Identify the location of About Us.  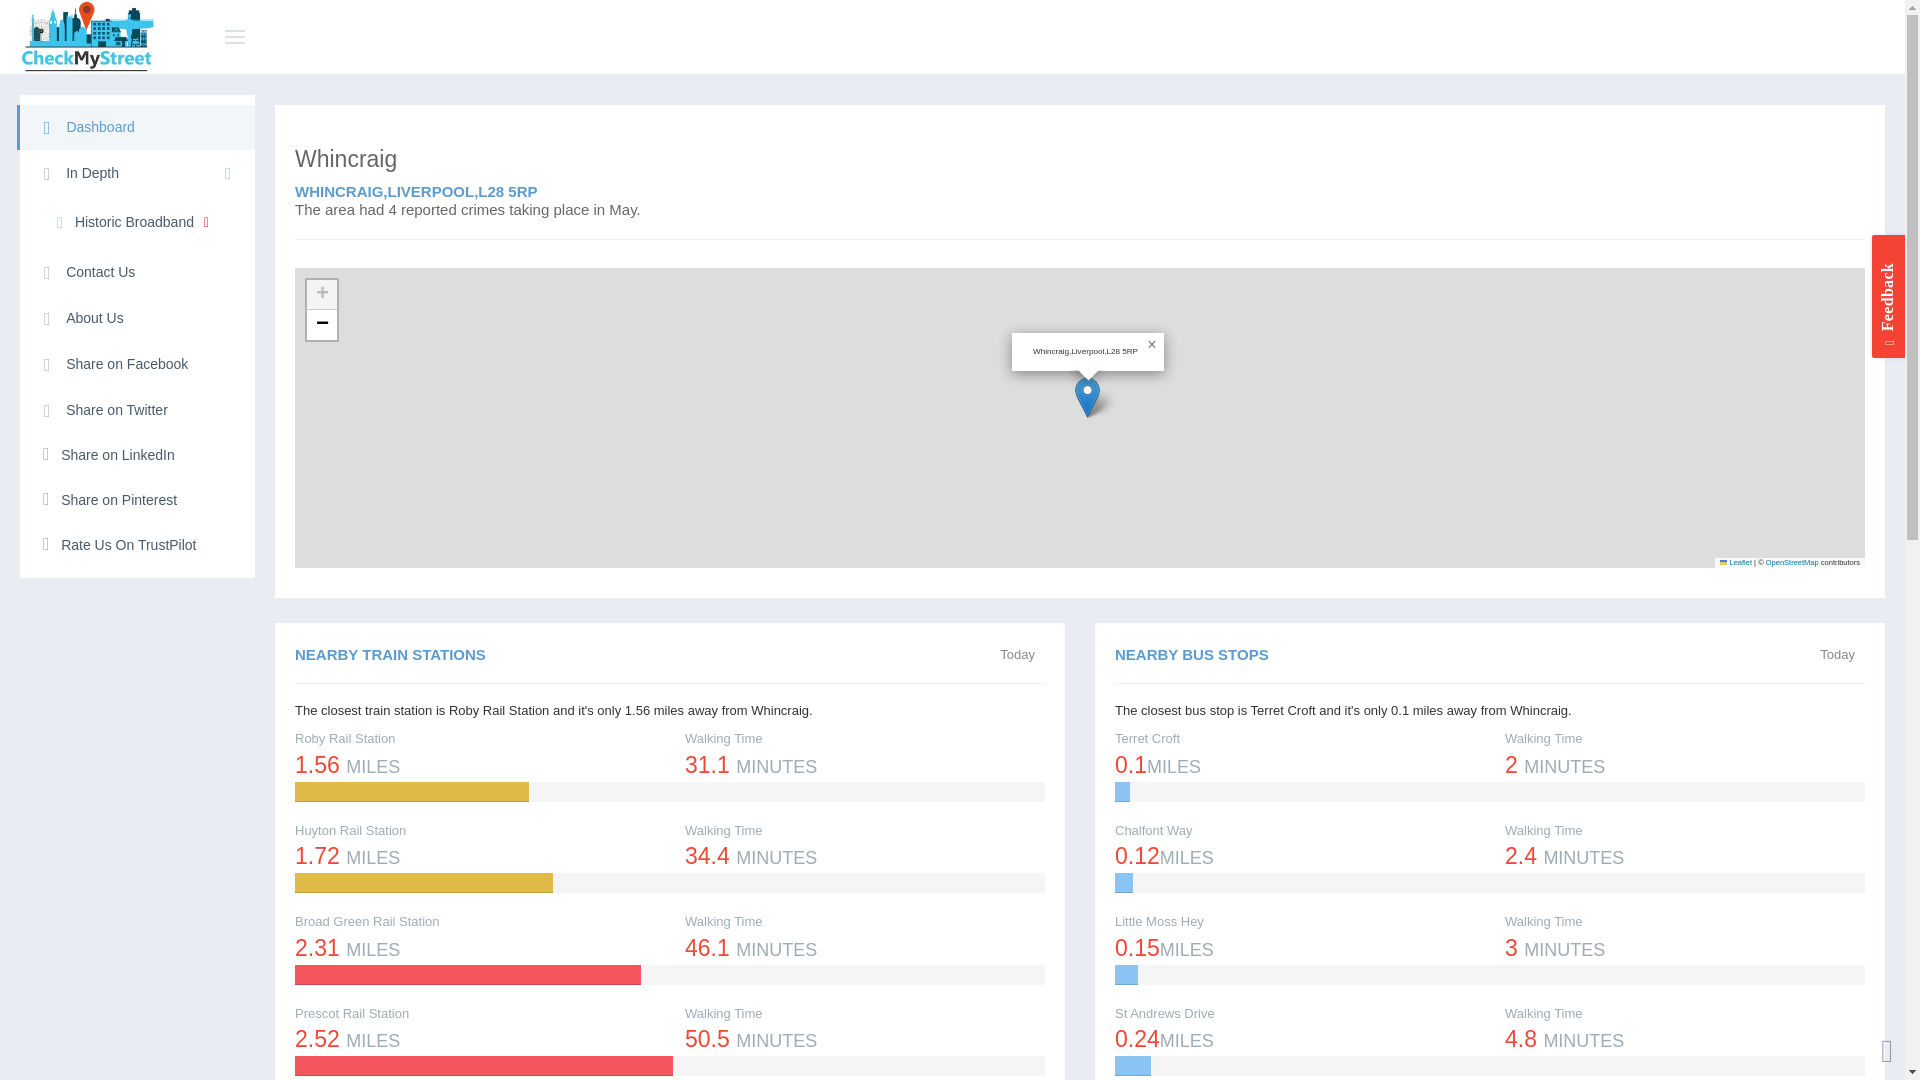
(137, 318).